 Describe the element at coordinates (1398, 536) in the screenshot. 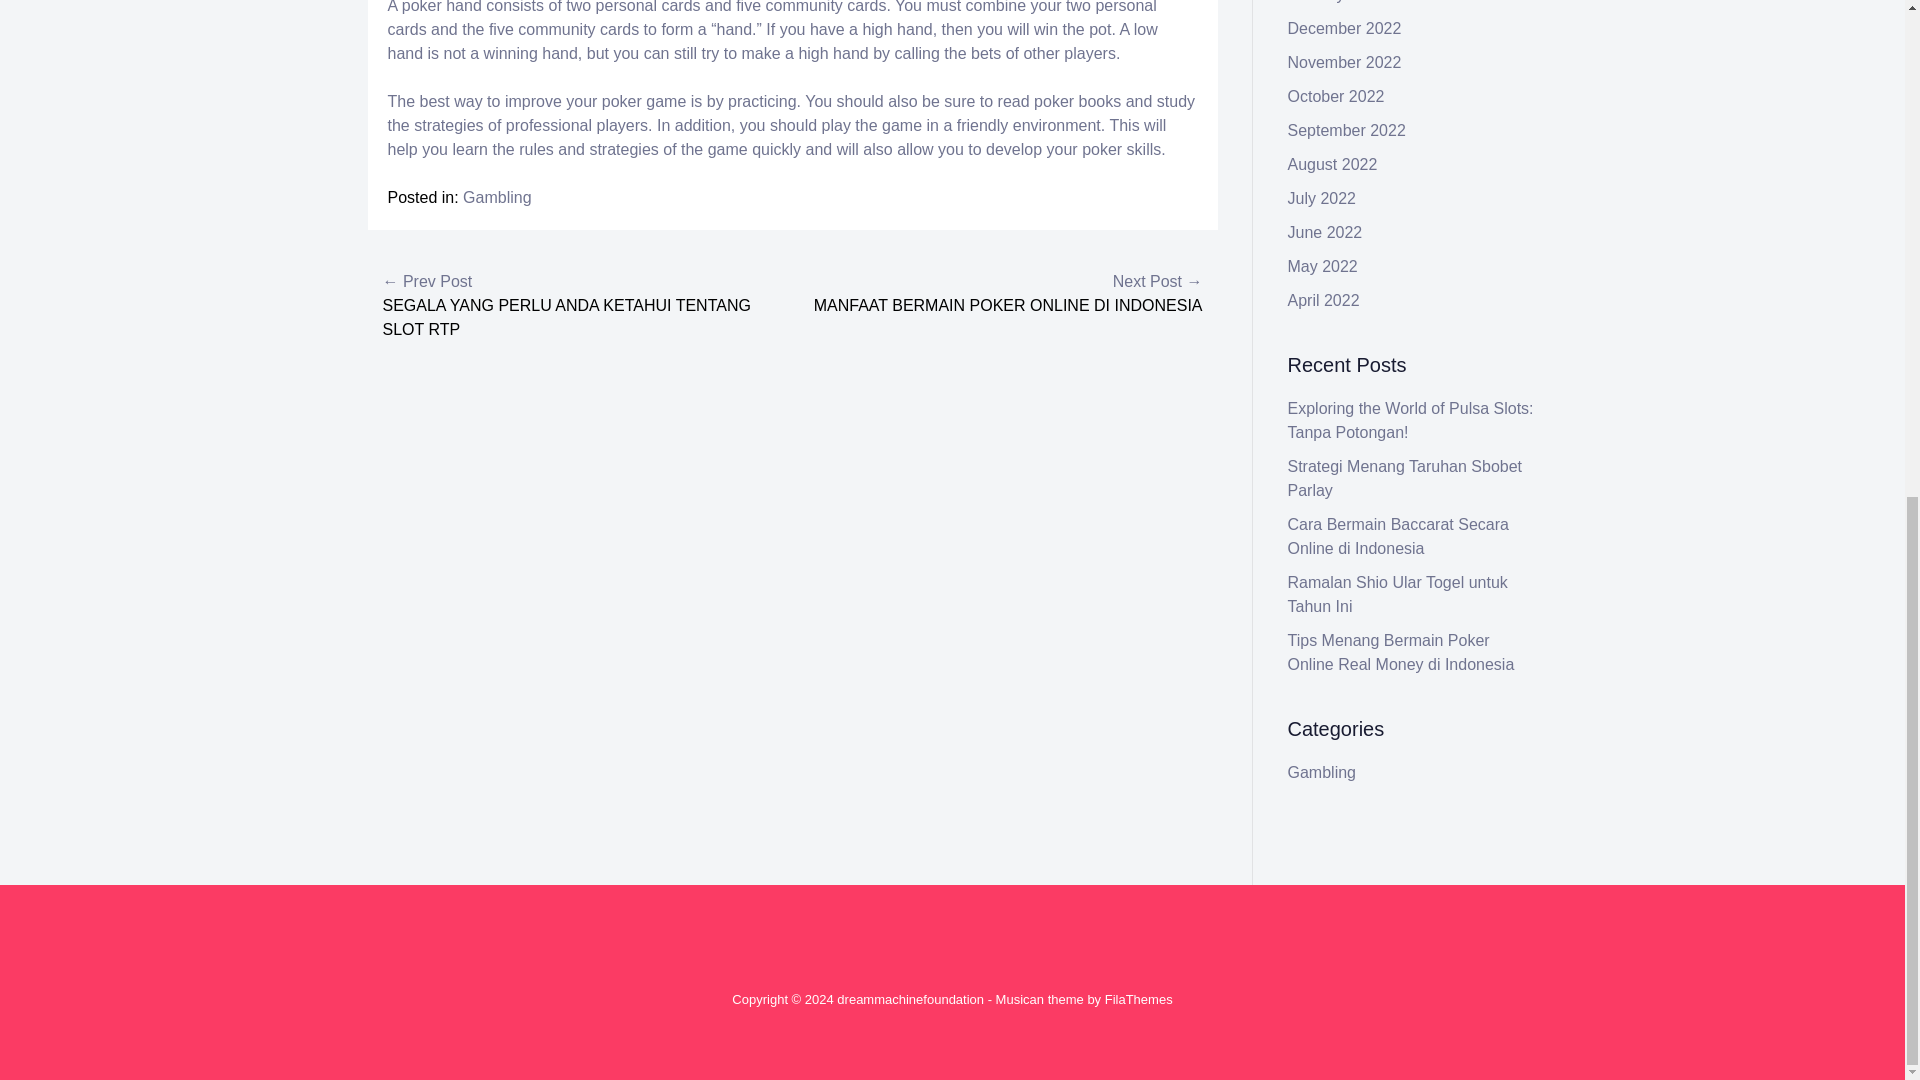

I see `Cara Bermain Baccarat Secara Online di Indonesia` at that location.